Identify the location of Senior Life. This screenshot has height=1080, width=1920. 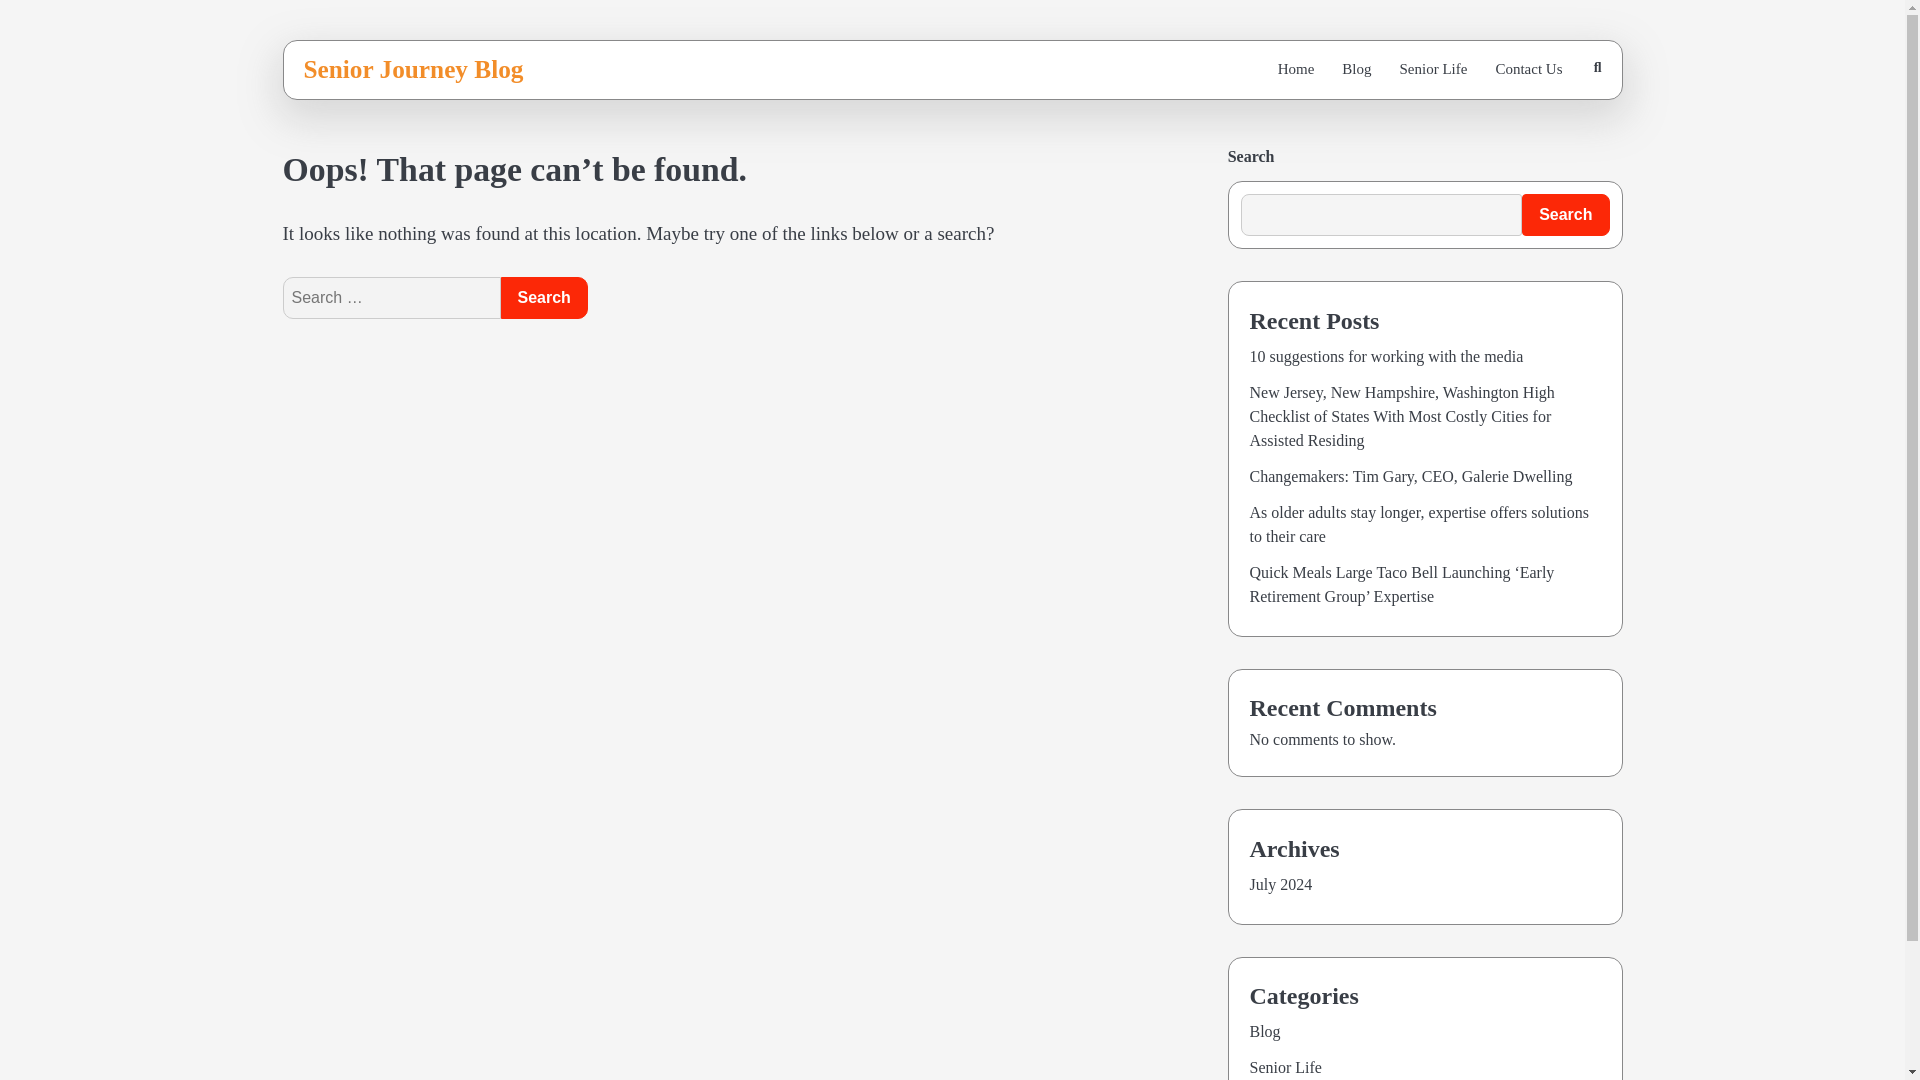
(1286, 1067).